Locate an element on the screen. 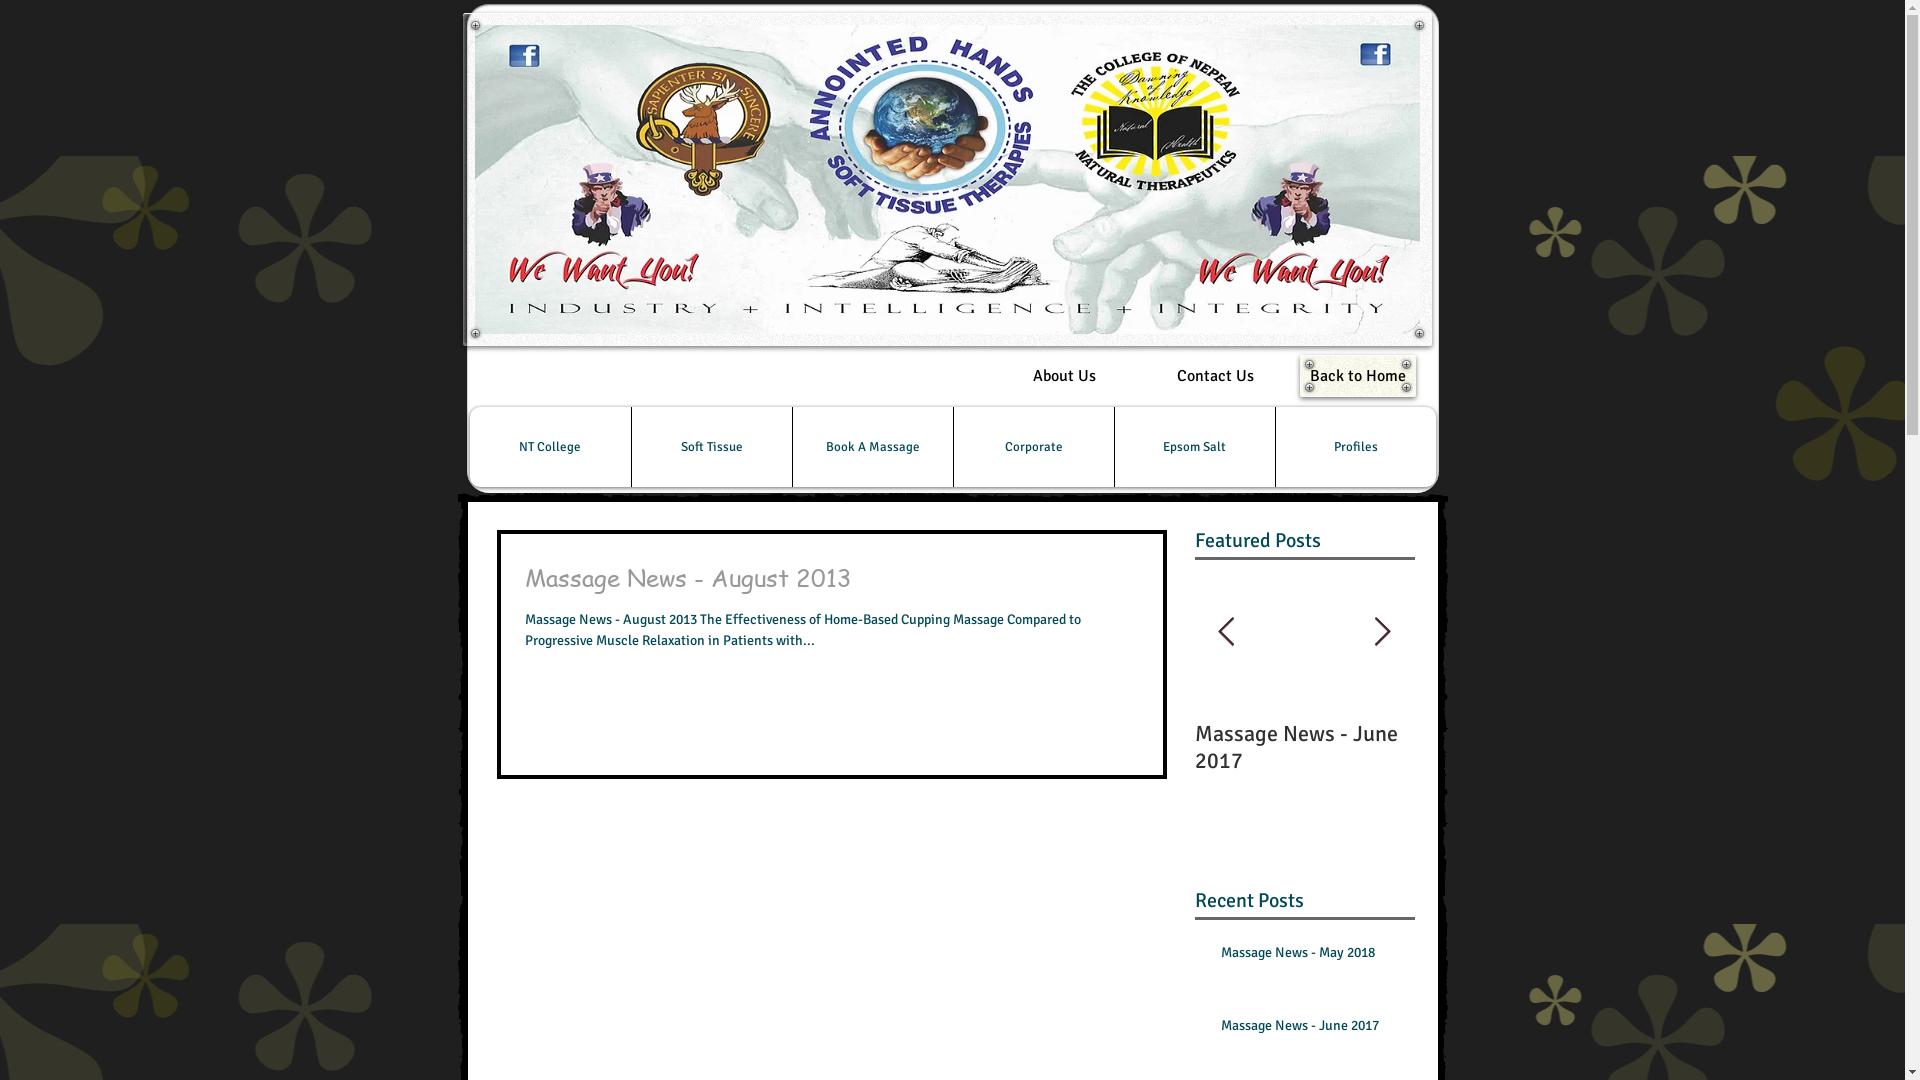  Soft Tissue is located at coordinates (710, 447).